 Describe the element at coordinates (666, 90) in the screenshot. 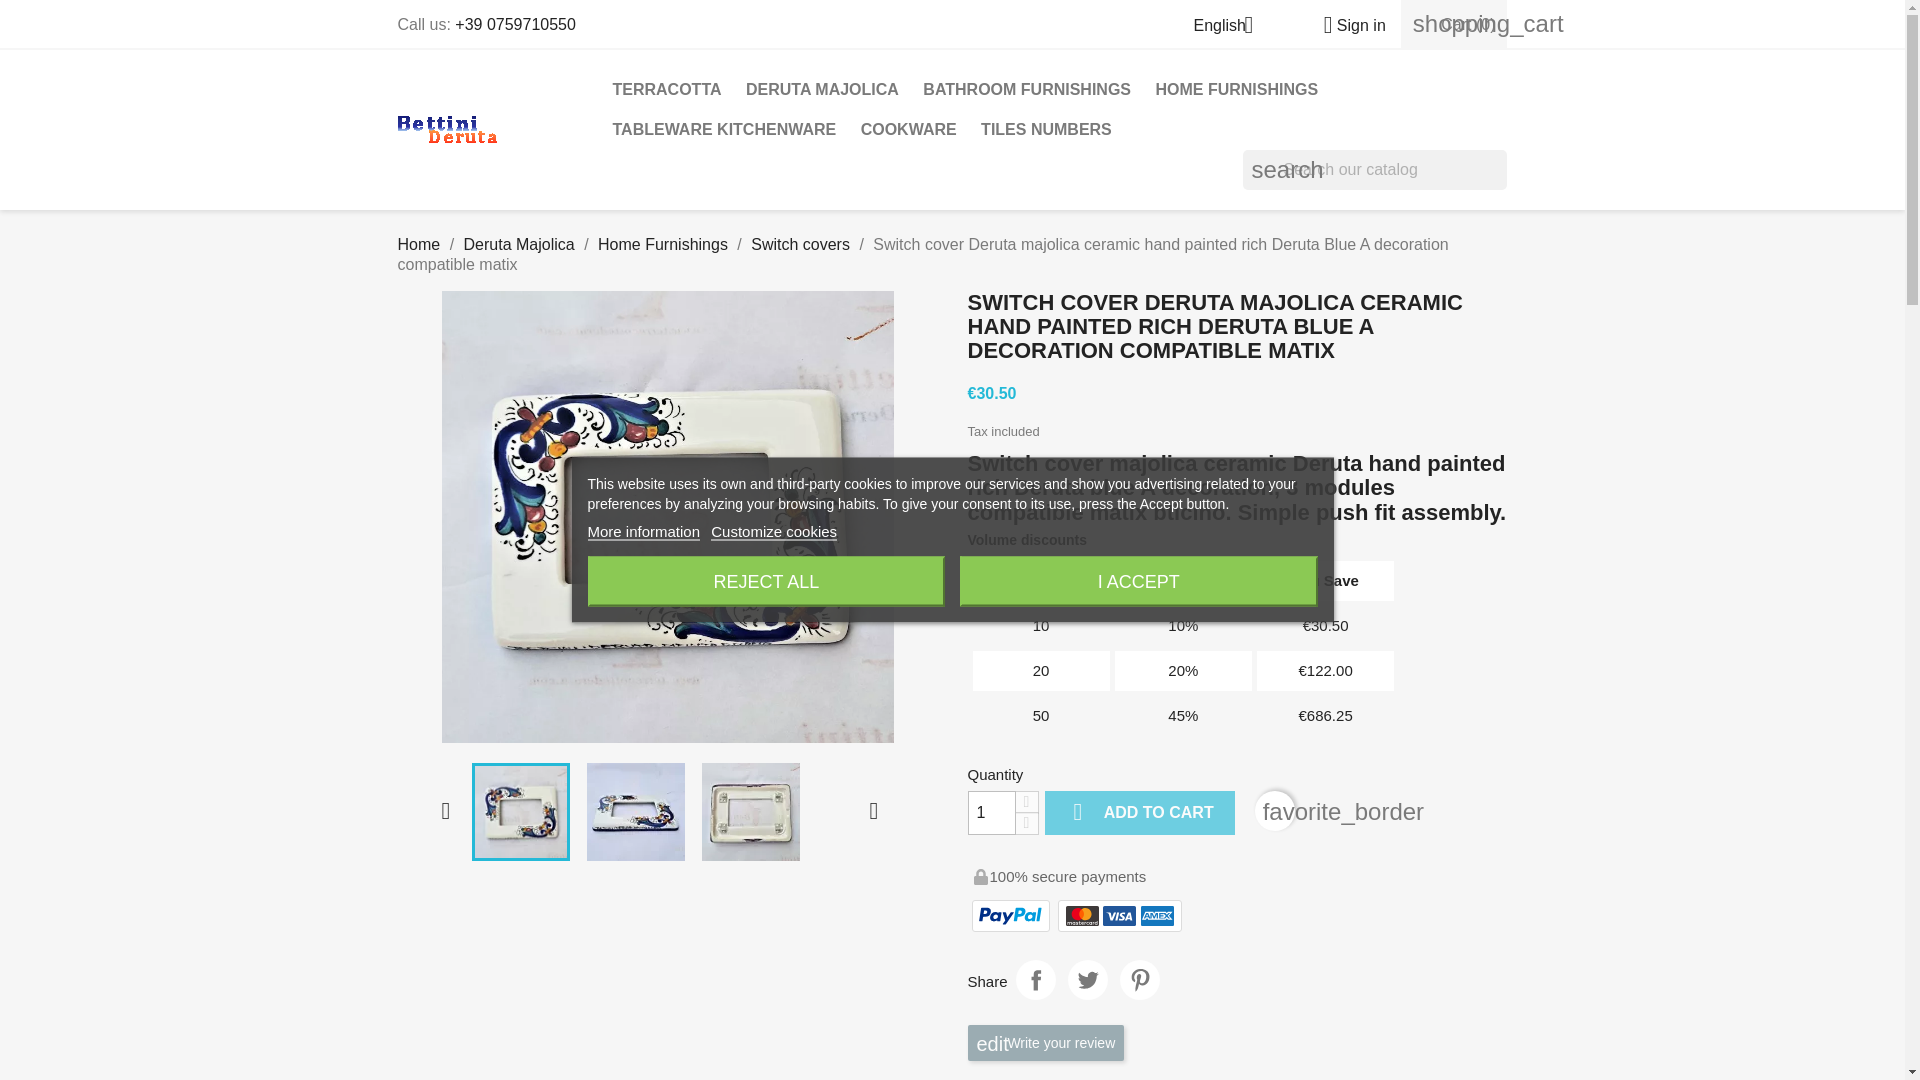

I see `TERRACOTTA` at that location.